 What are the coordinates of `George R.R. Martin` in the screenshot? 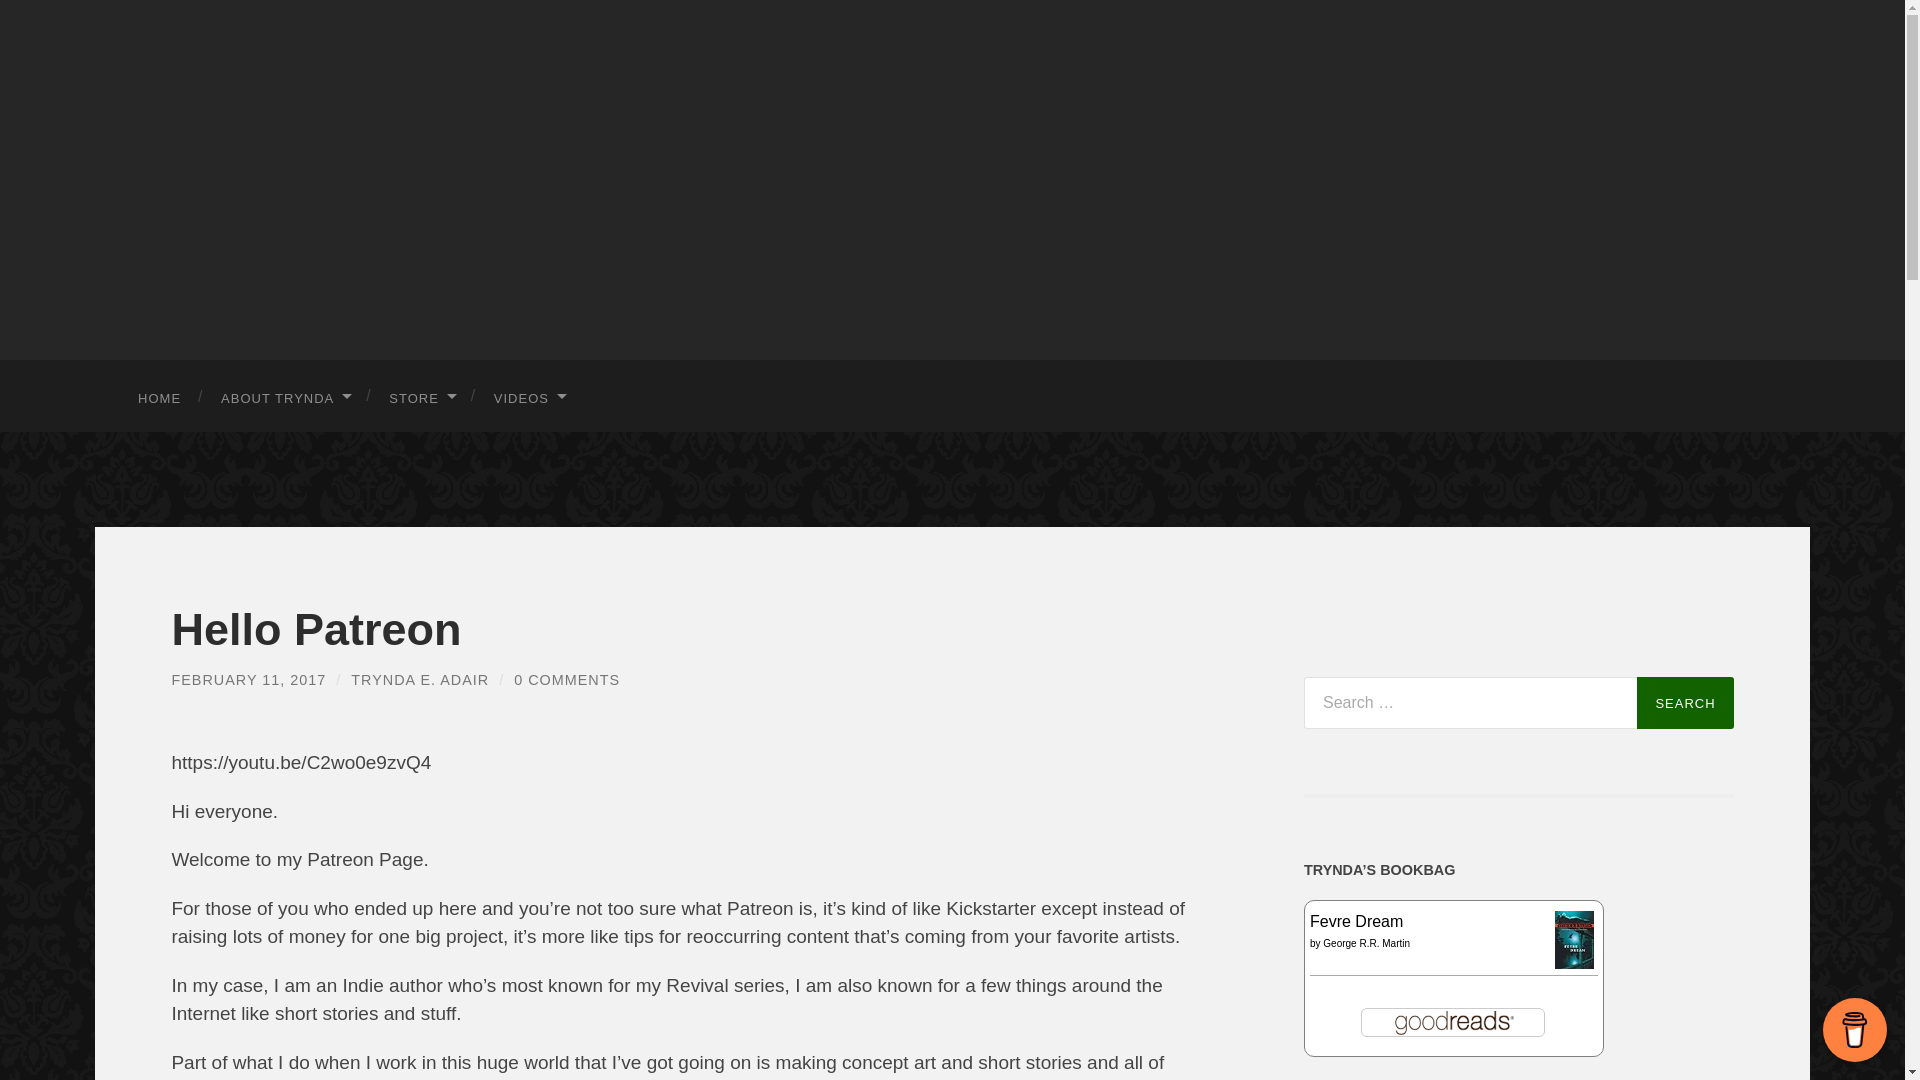 It's located at (1366, 944).